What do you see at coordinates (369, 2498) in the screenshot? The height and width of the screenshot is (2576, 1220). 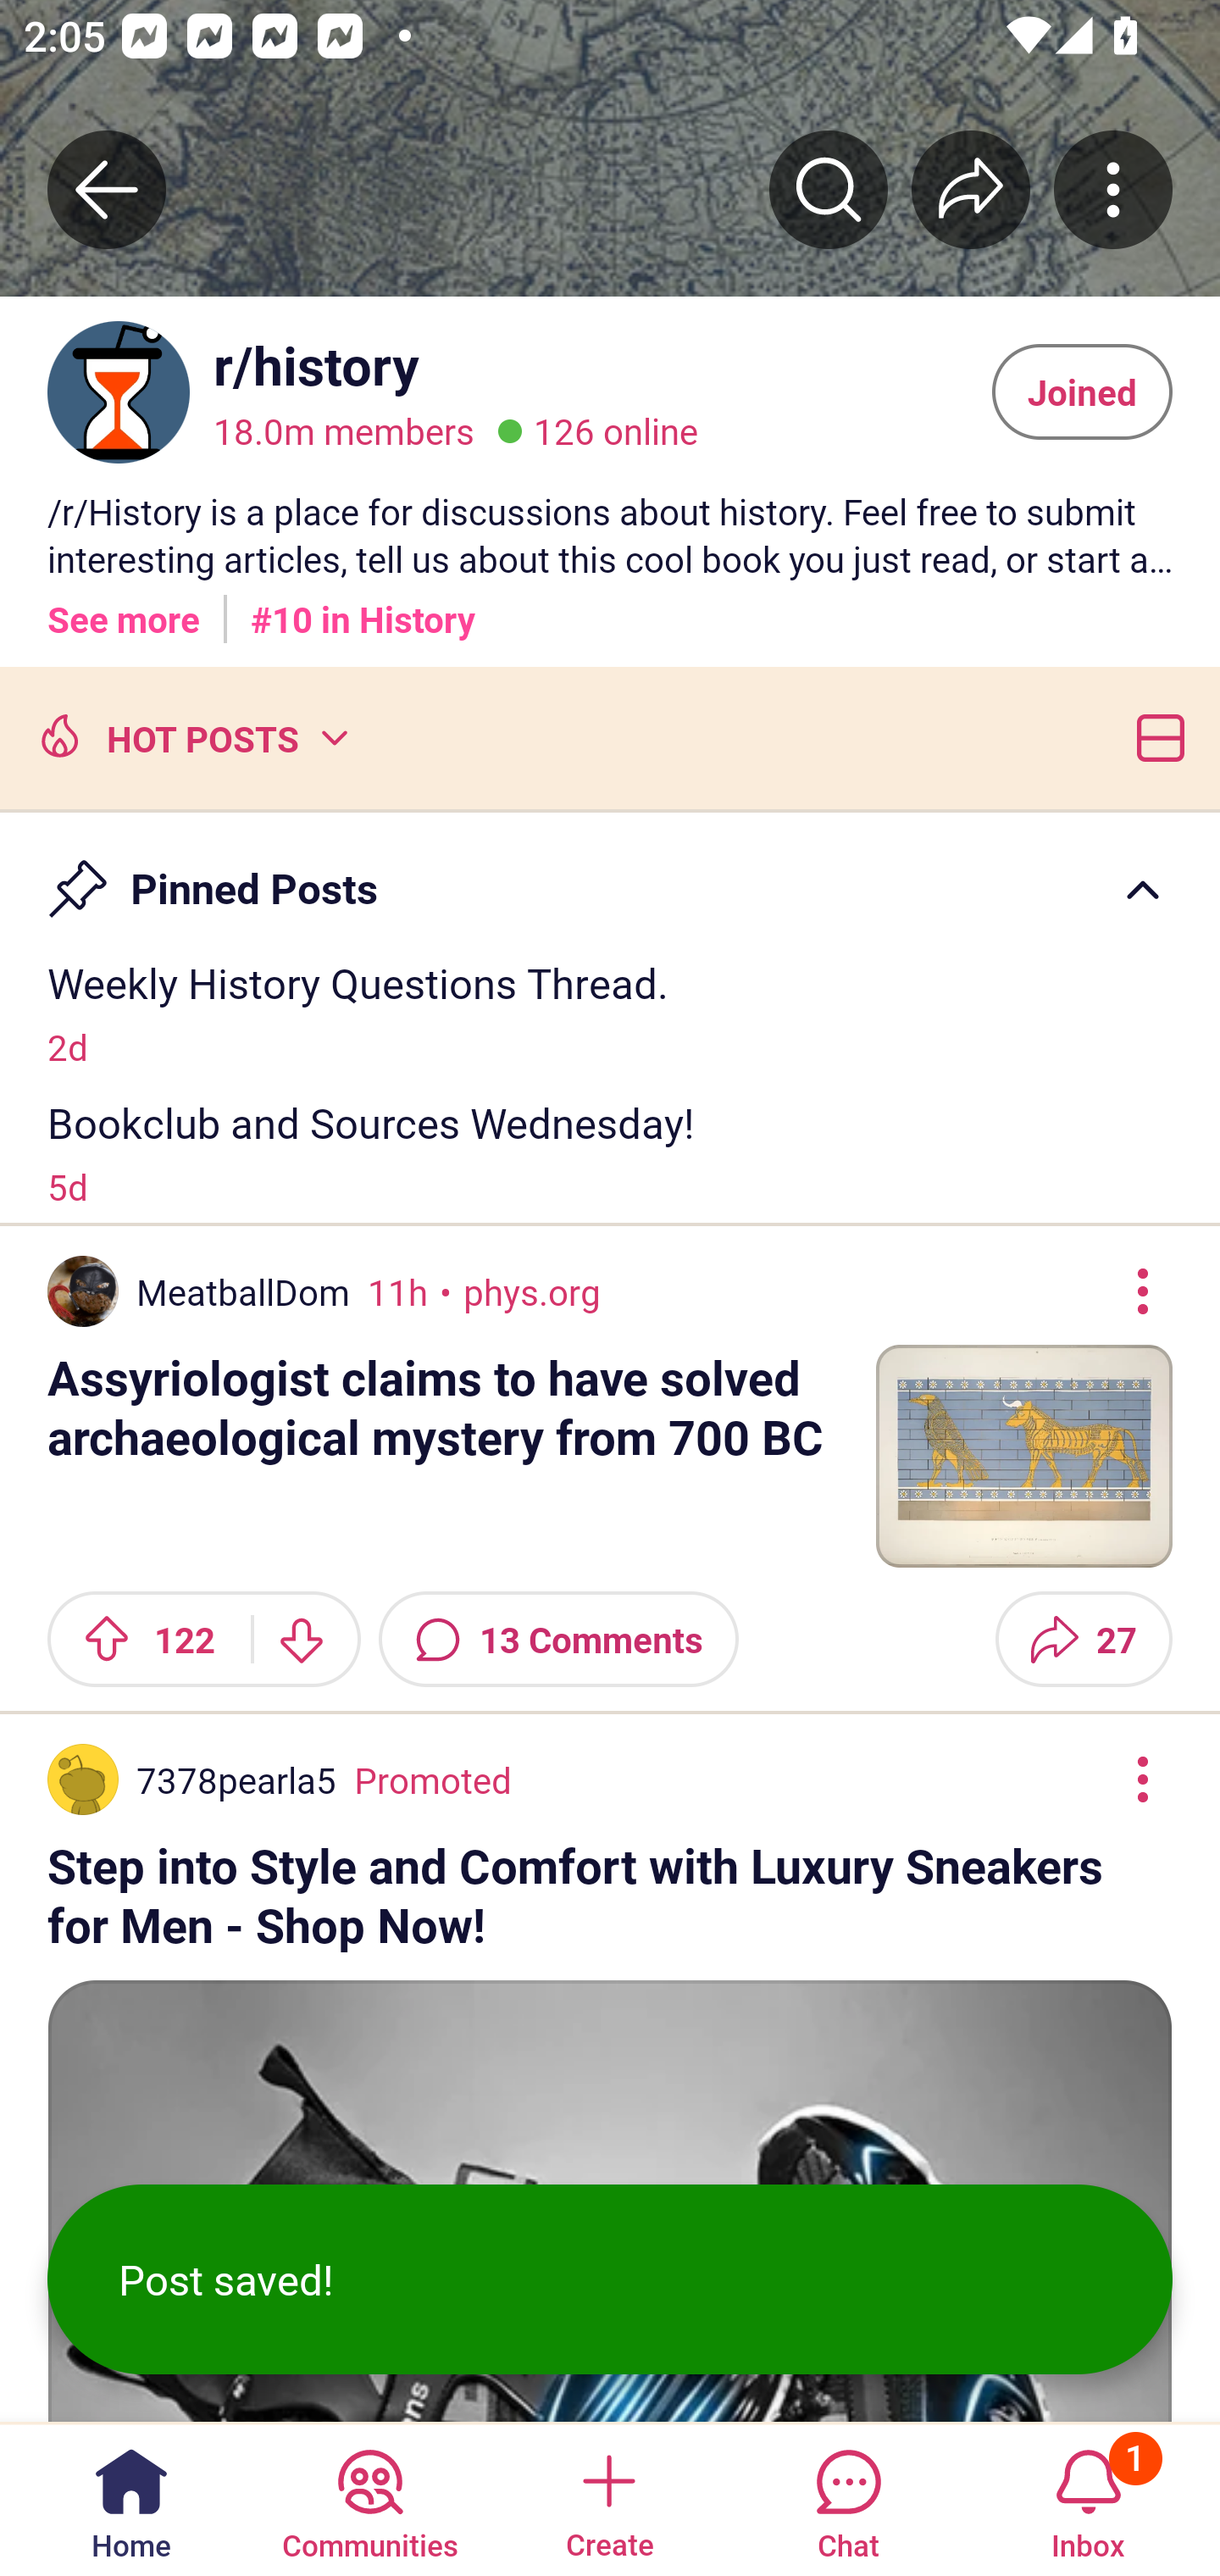 I see `Communities` at bounding box center [369, 2498].